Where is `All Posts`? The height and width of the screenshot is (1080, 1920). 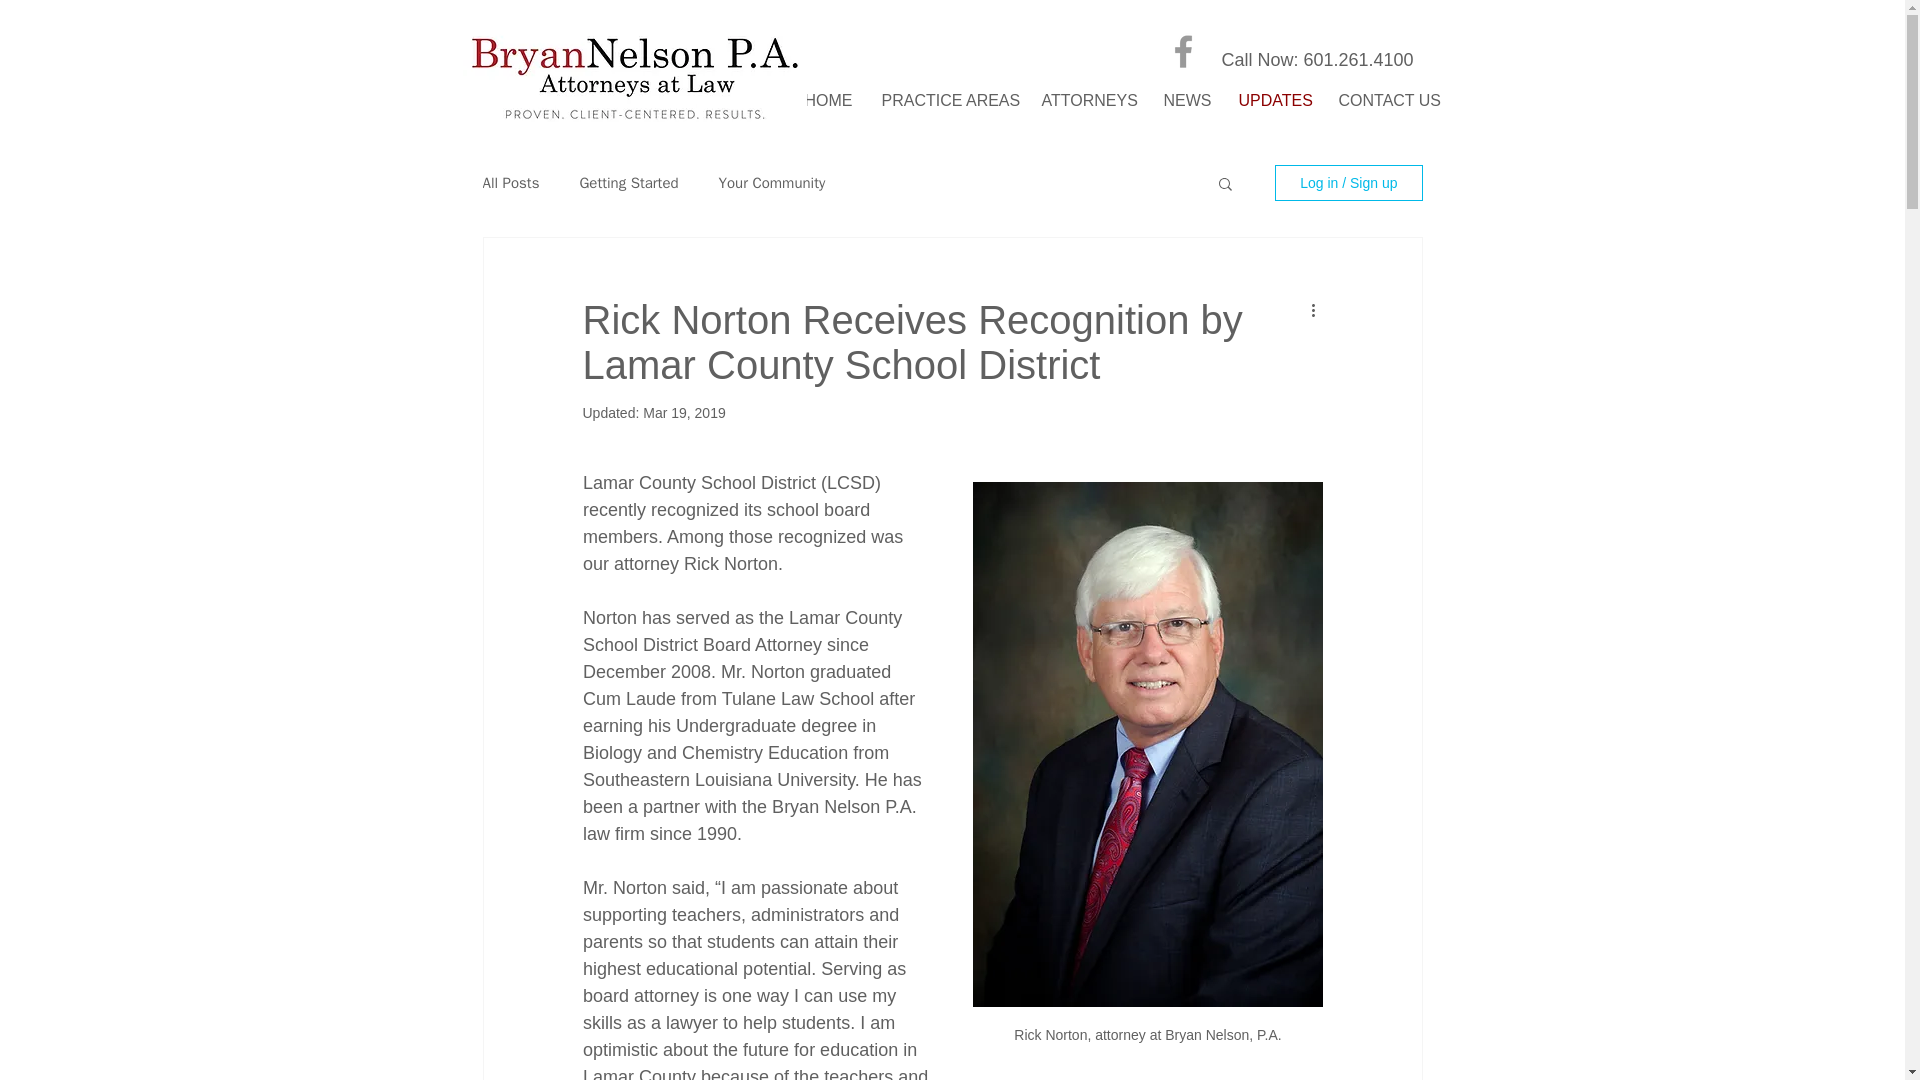
All Posts is located at coordinates (510, 183).